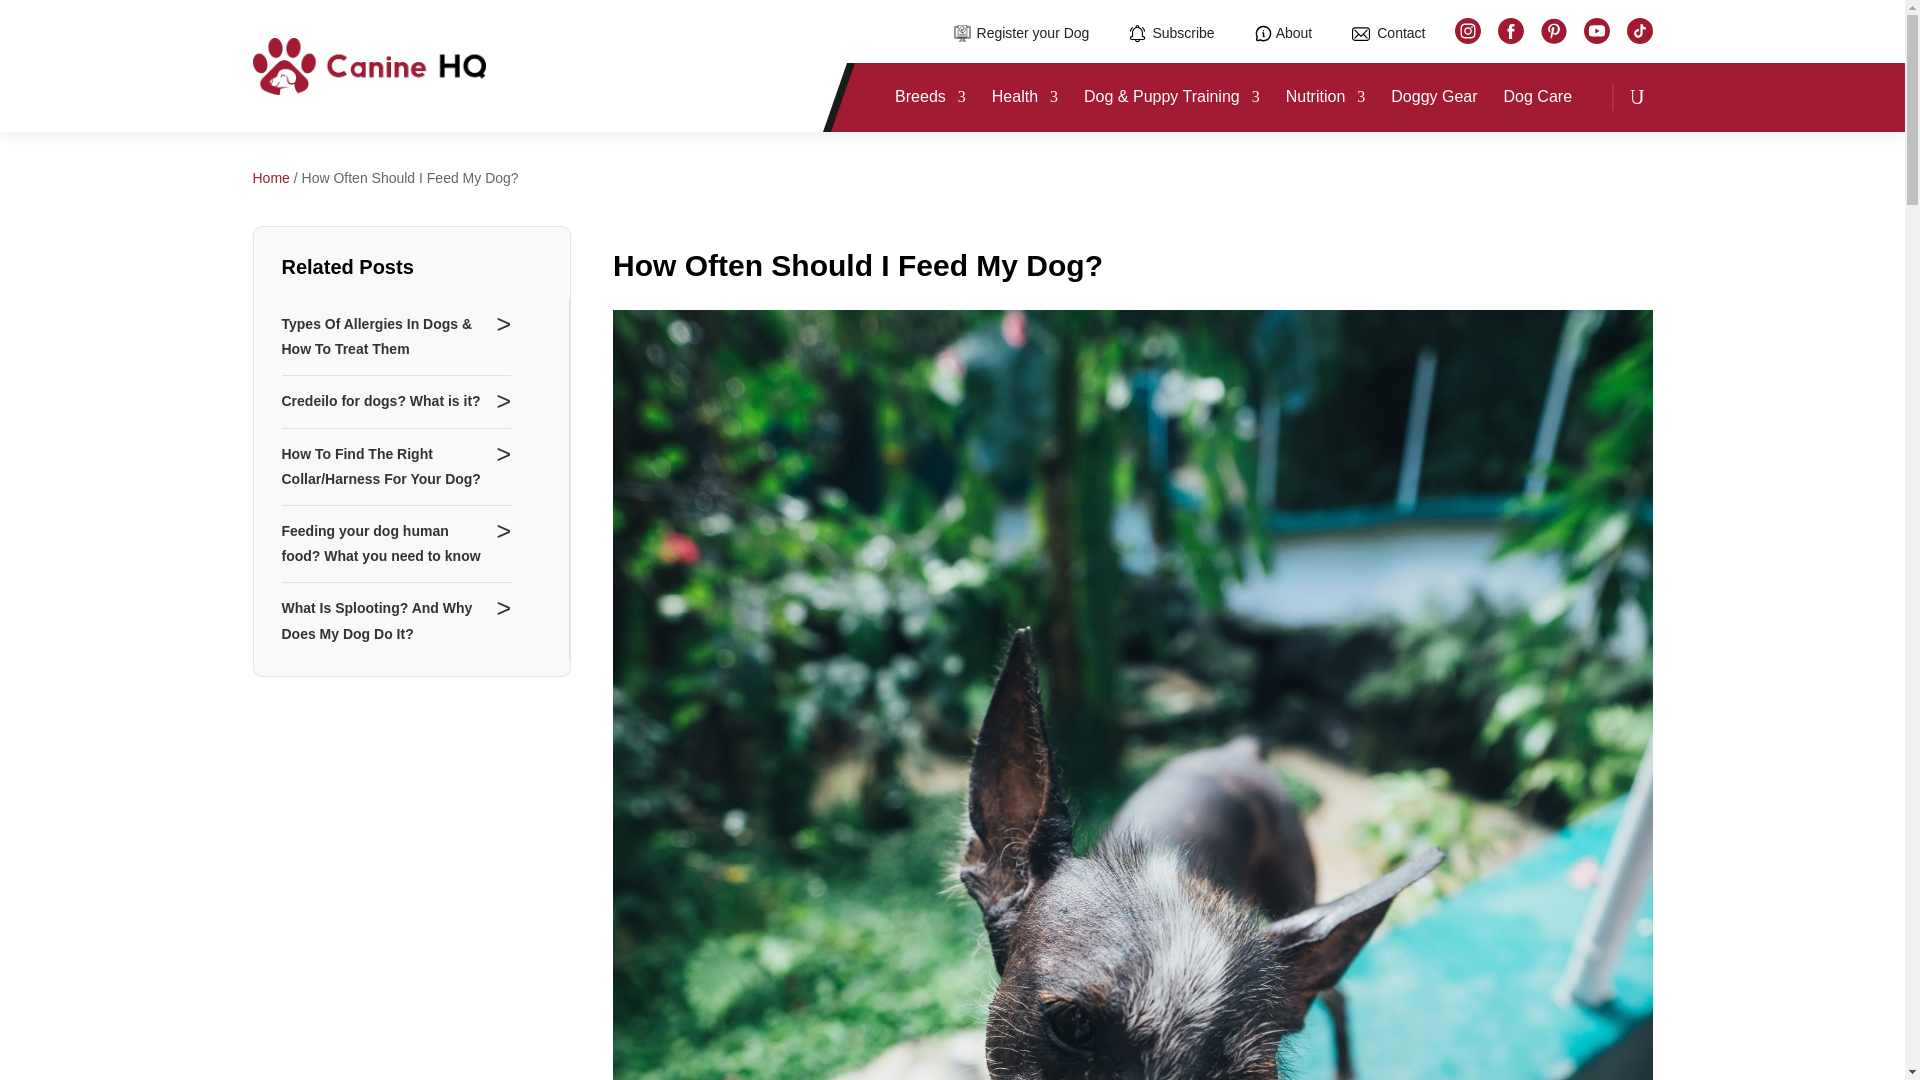  What do you see at coordinates (1170, 33) in the screenshot?
I see `Subscribe` at bounding box center [1170, 33].